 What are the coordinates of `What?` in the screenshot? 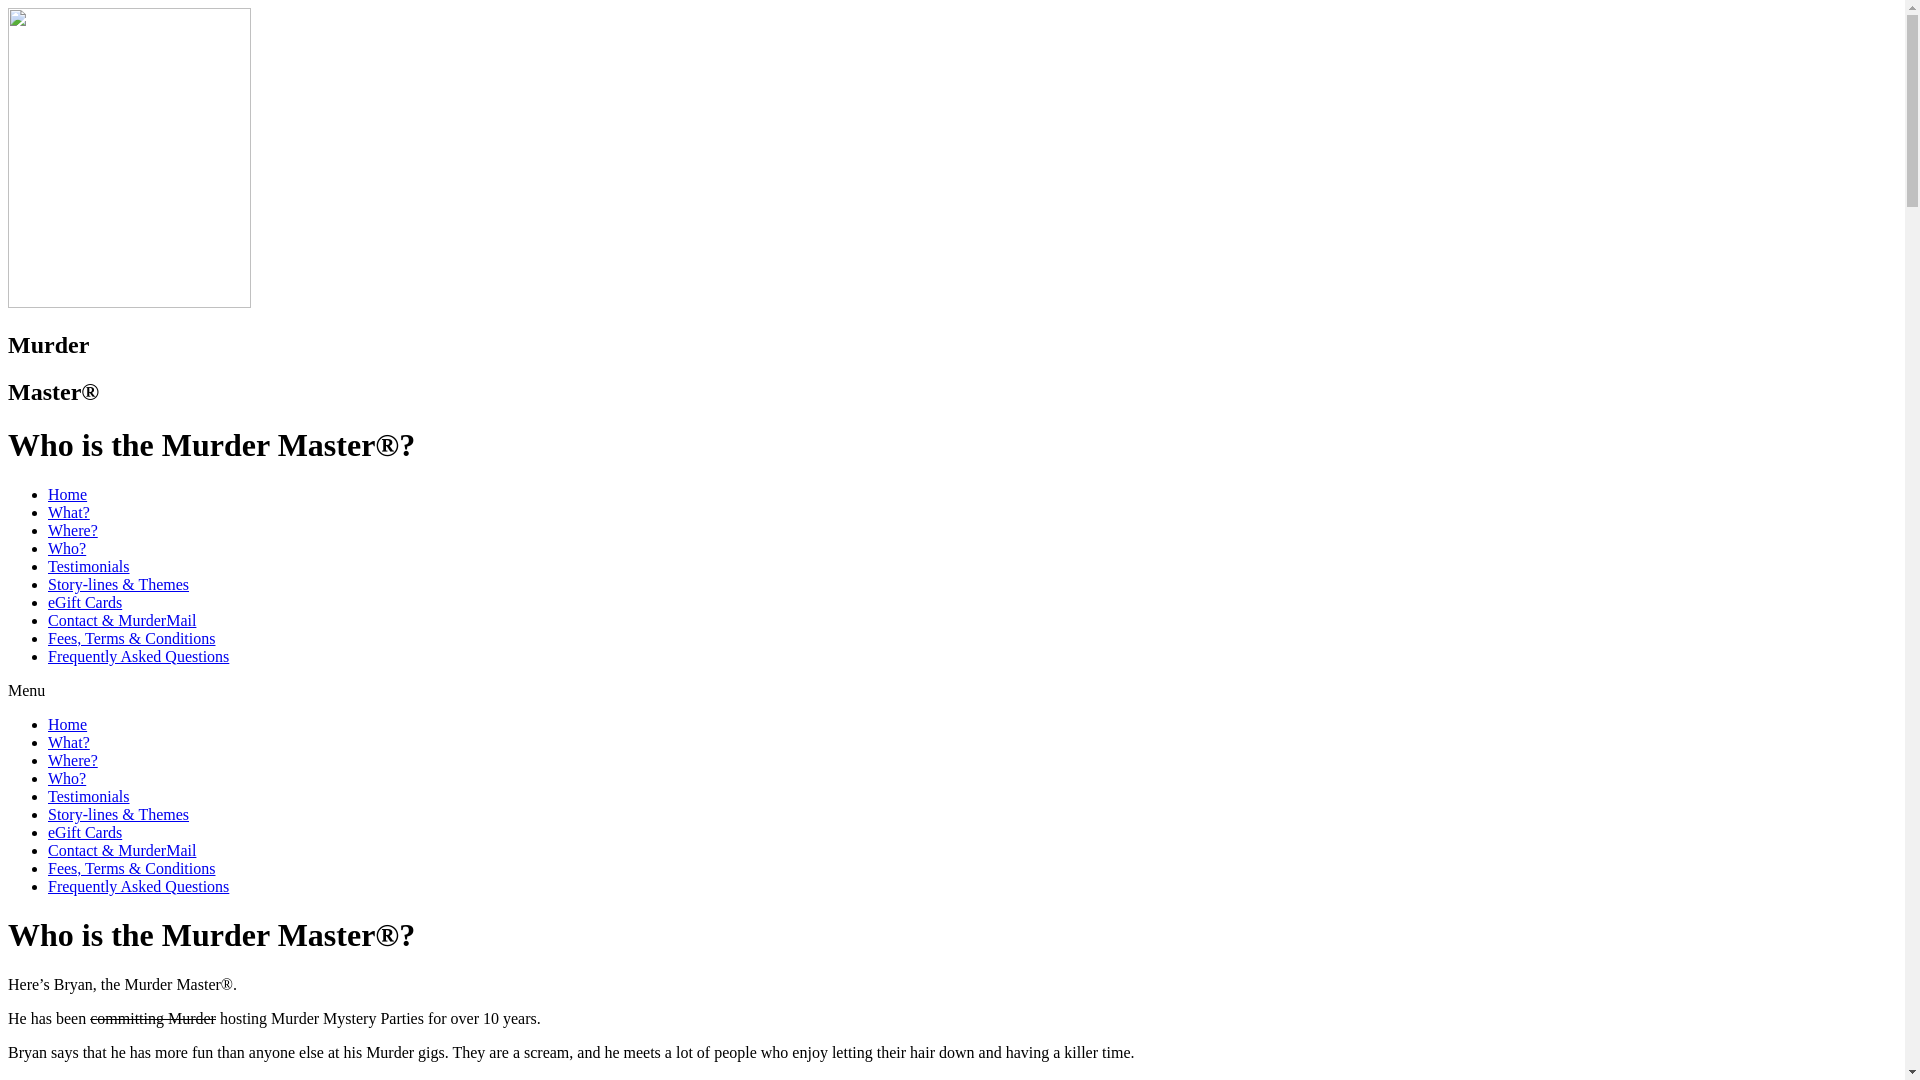 It's located at (69, 742).